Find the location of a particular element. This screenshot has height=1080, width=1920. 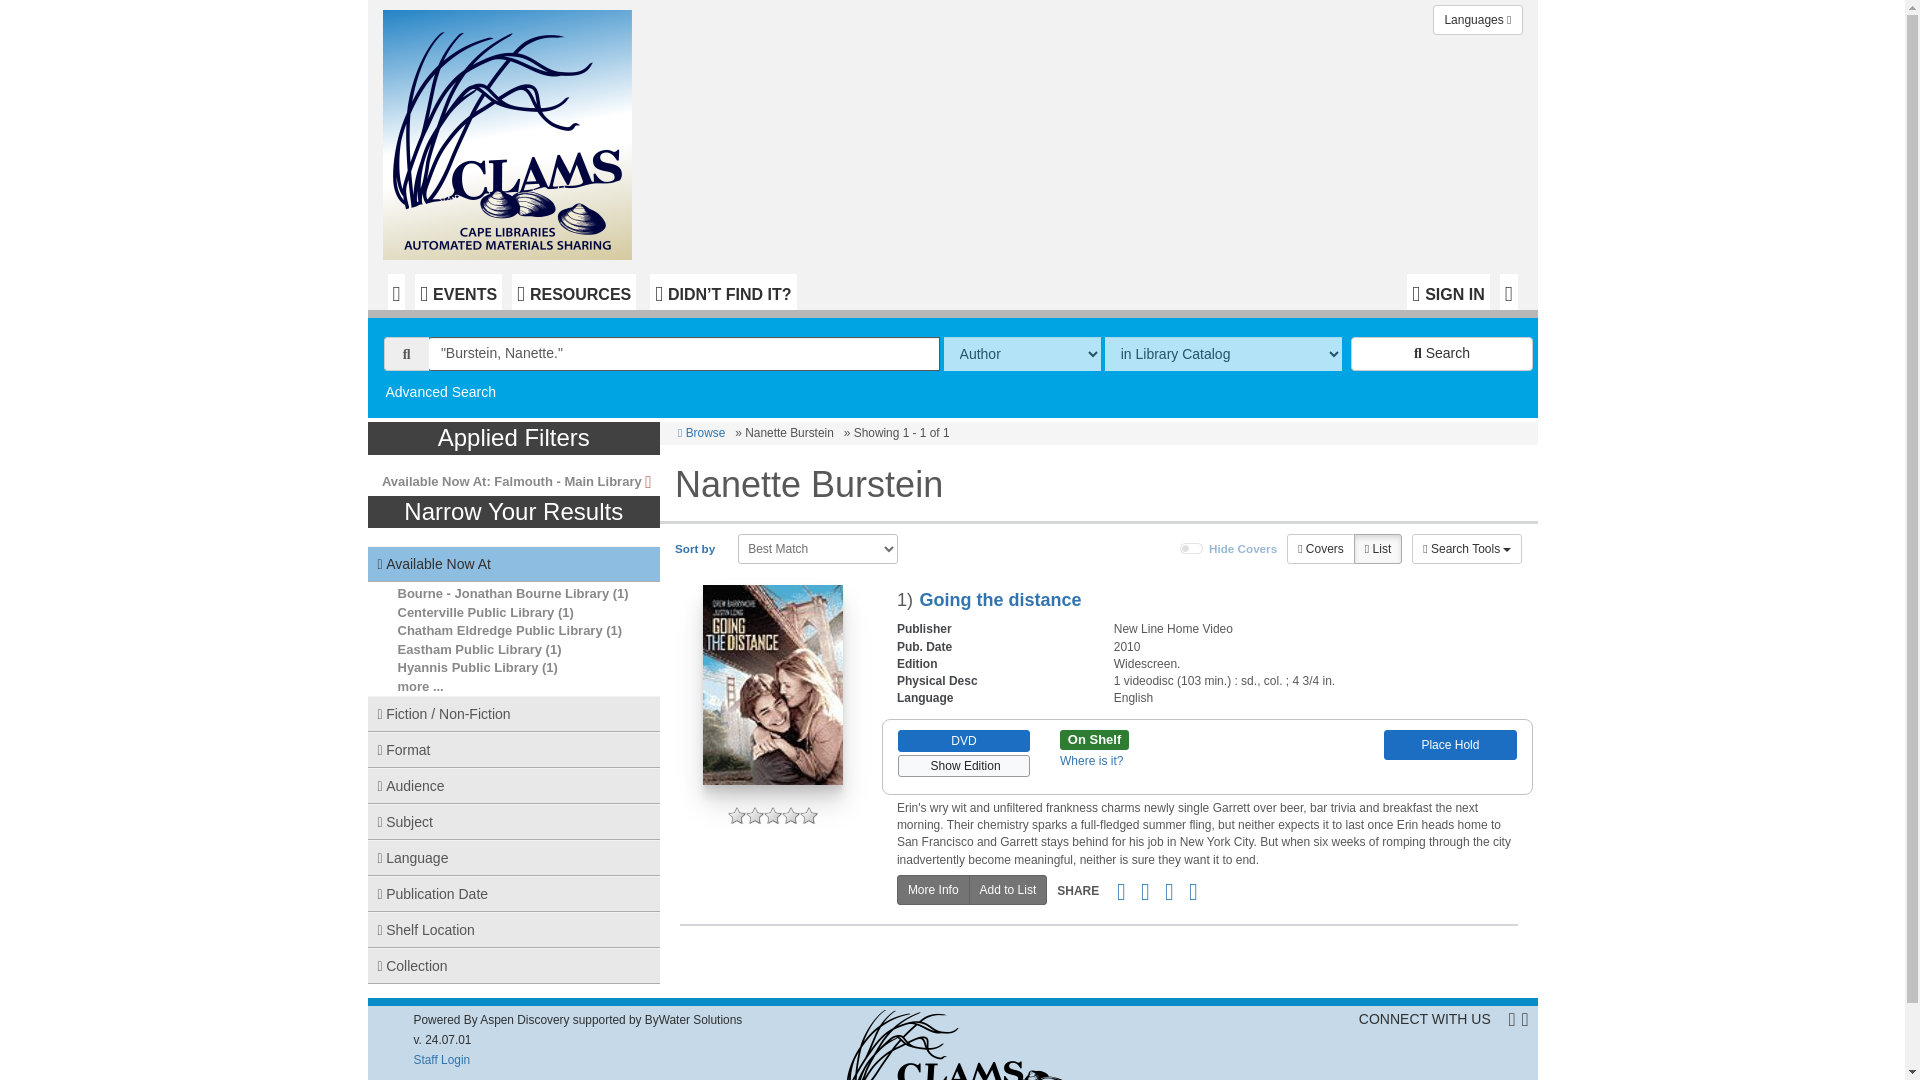

SIGN IN is located at coordinates (1448, 292).